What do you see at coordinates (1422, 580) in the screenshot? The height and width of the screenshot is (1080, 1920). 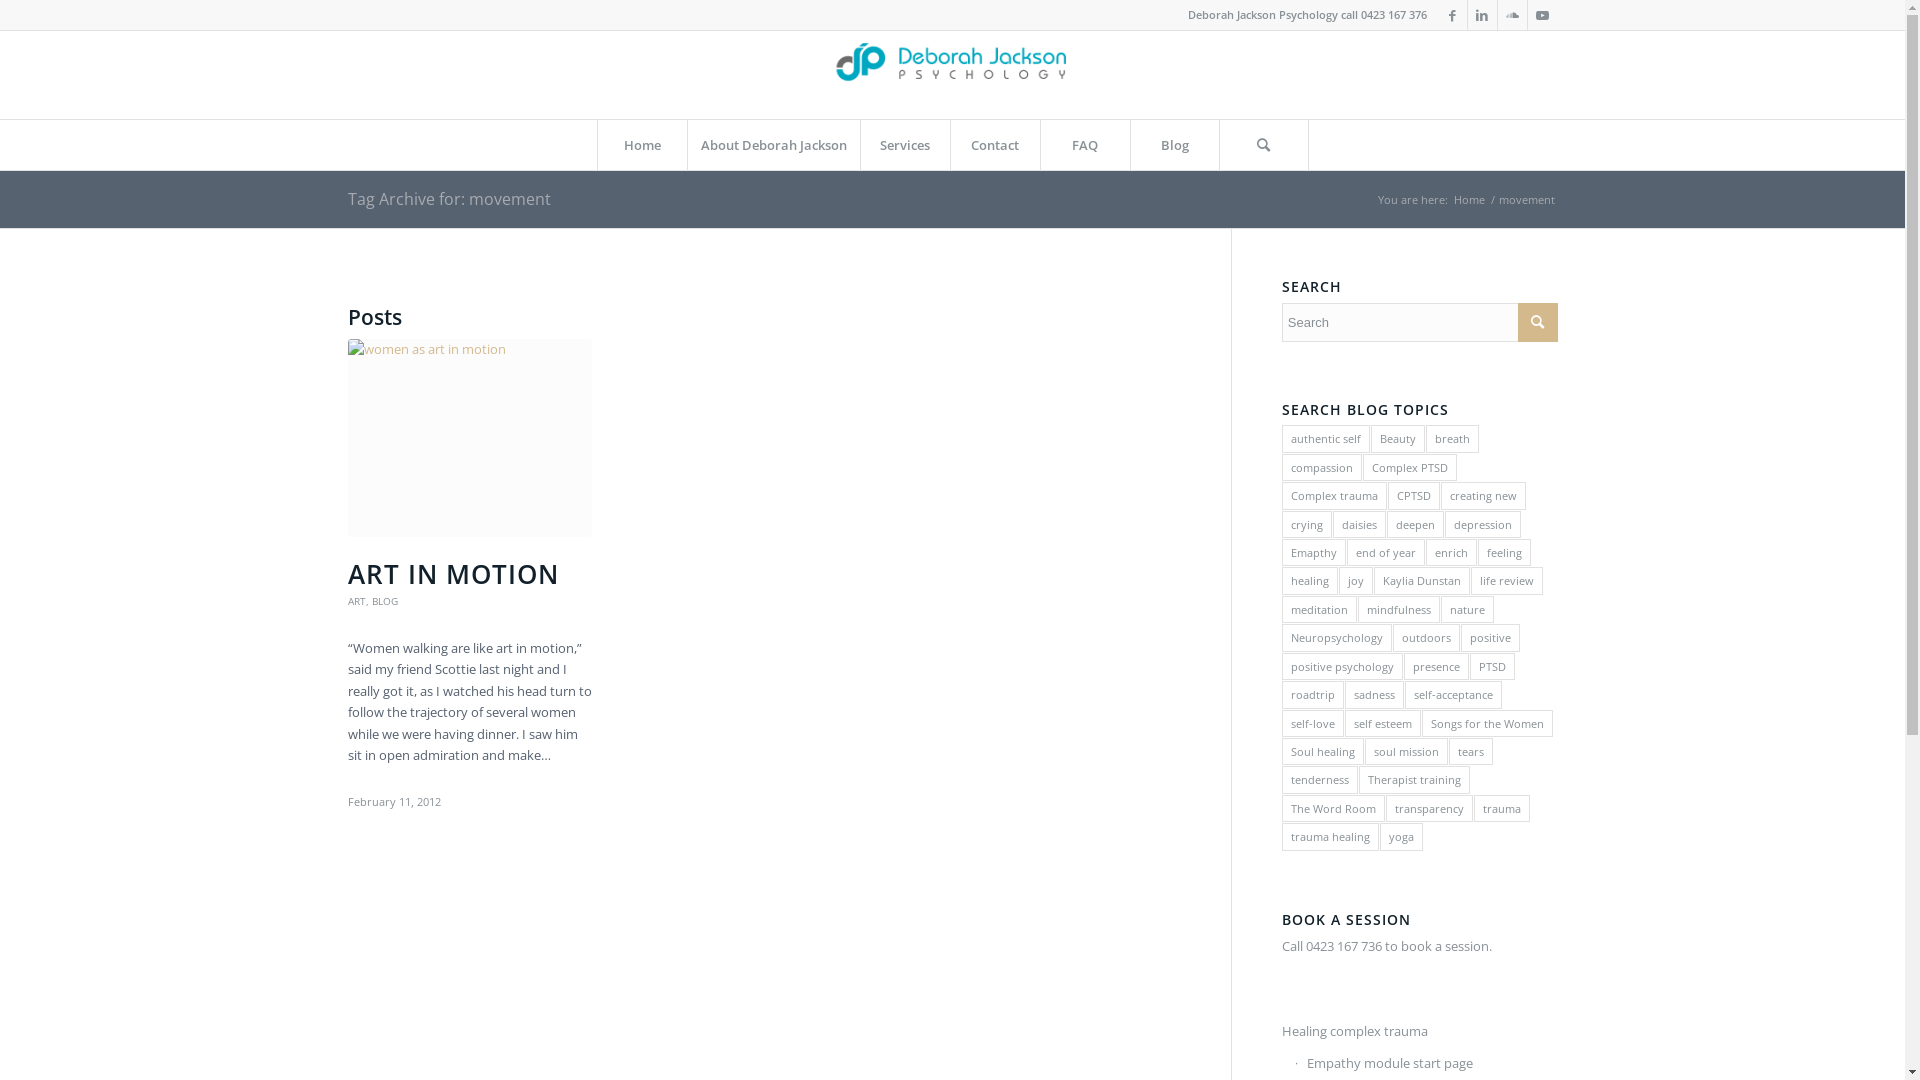 I see `Kaylia Dunstan` at bounding box center [1422, 580].